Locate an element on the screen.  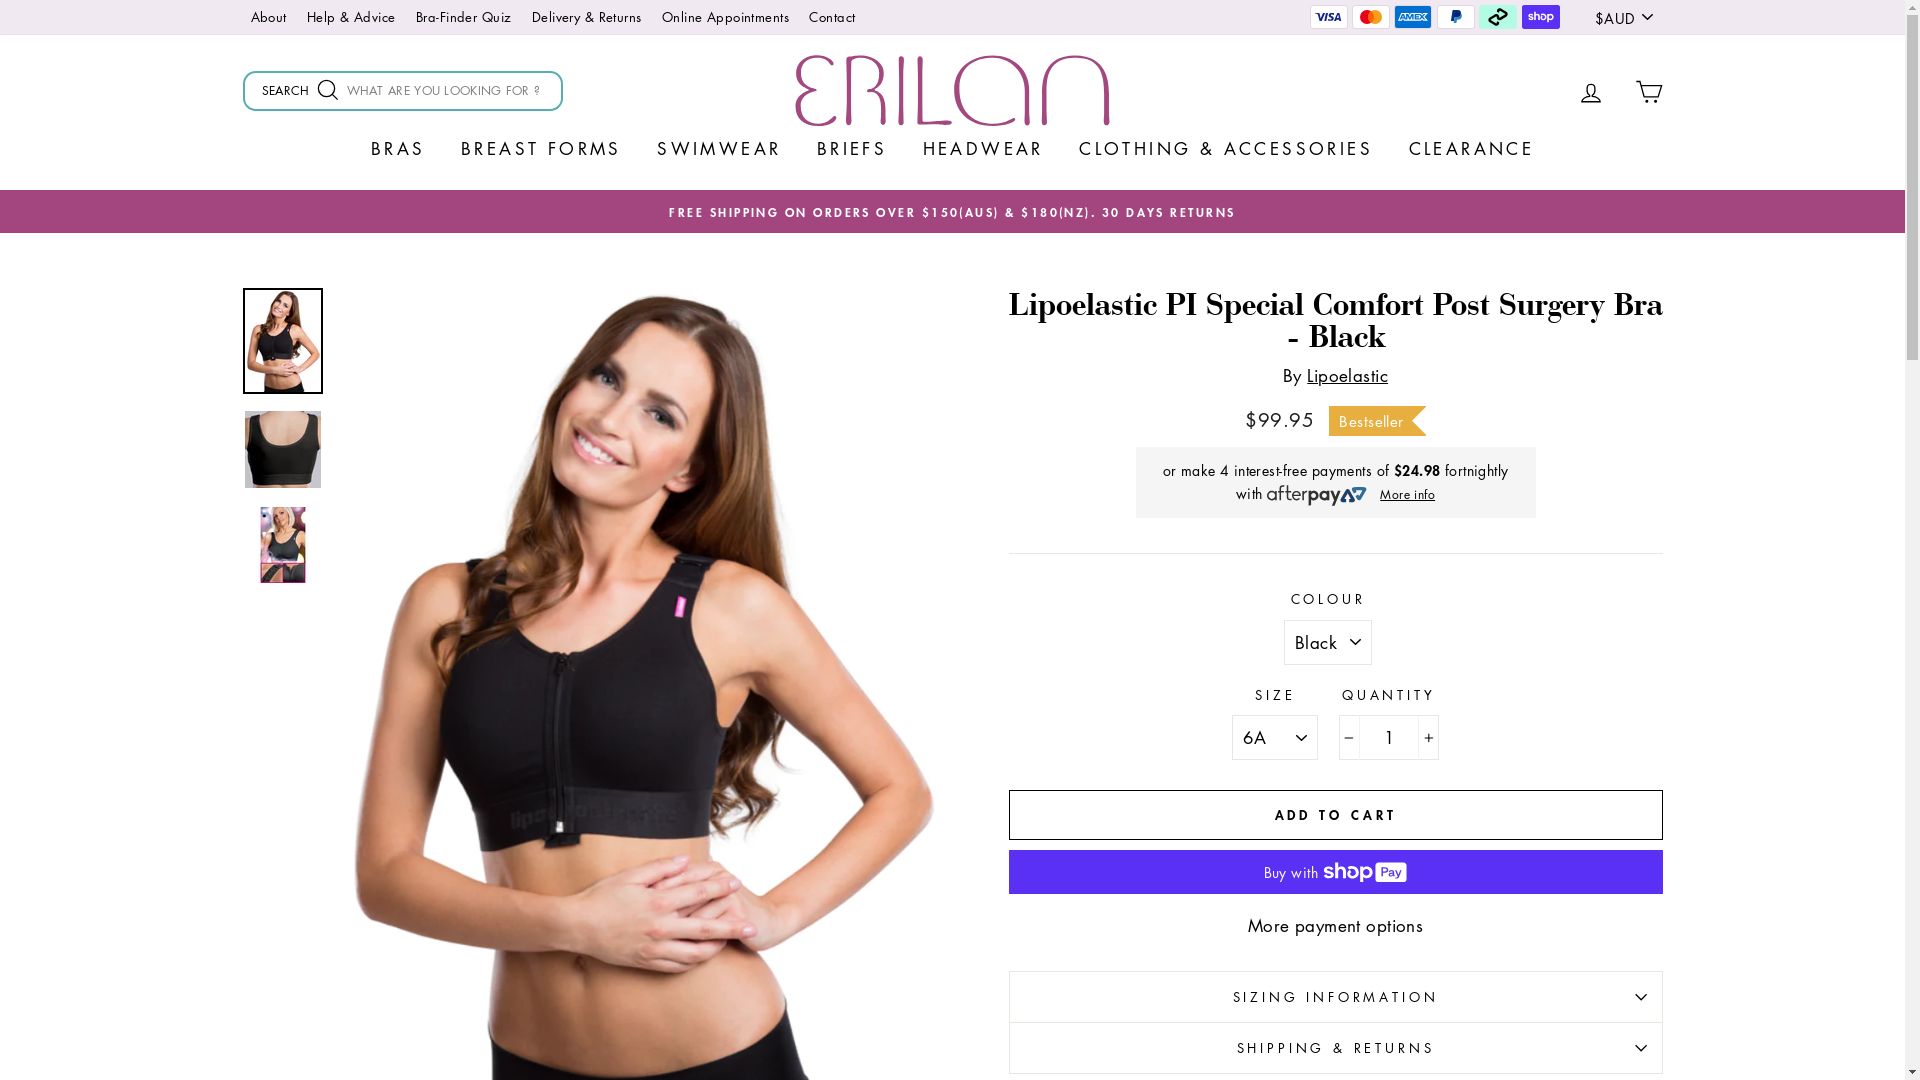
BREAST FORMS is located at coordinates (542, 148).